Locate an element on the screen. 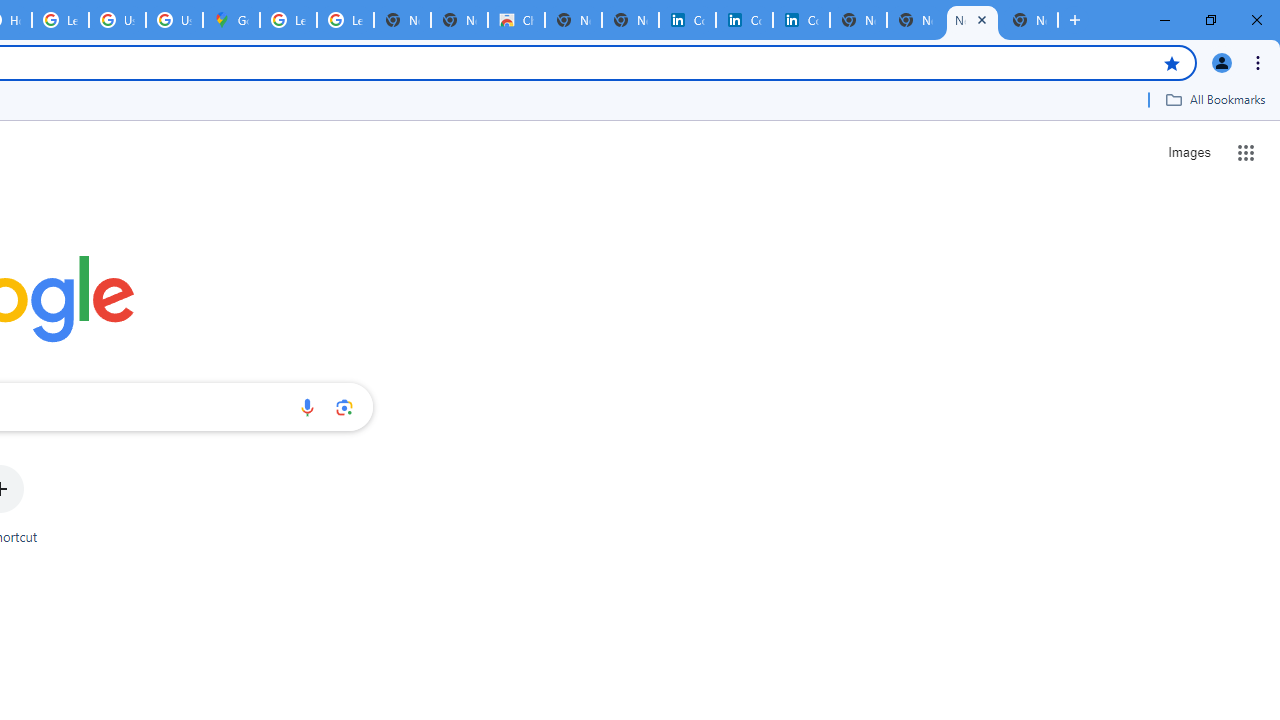 The width and height of the screenshot is (1280, 720). Restore is located at coordinates (1210, 20).